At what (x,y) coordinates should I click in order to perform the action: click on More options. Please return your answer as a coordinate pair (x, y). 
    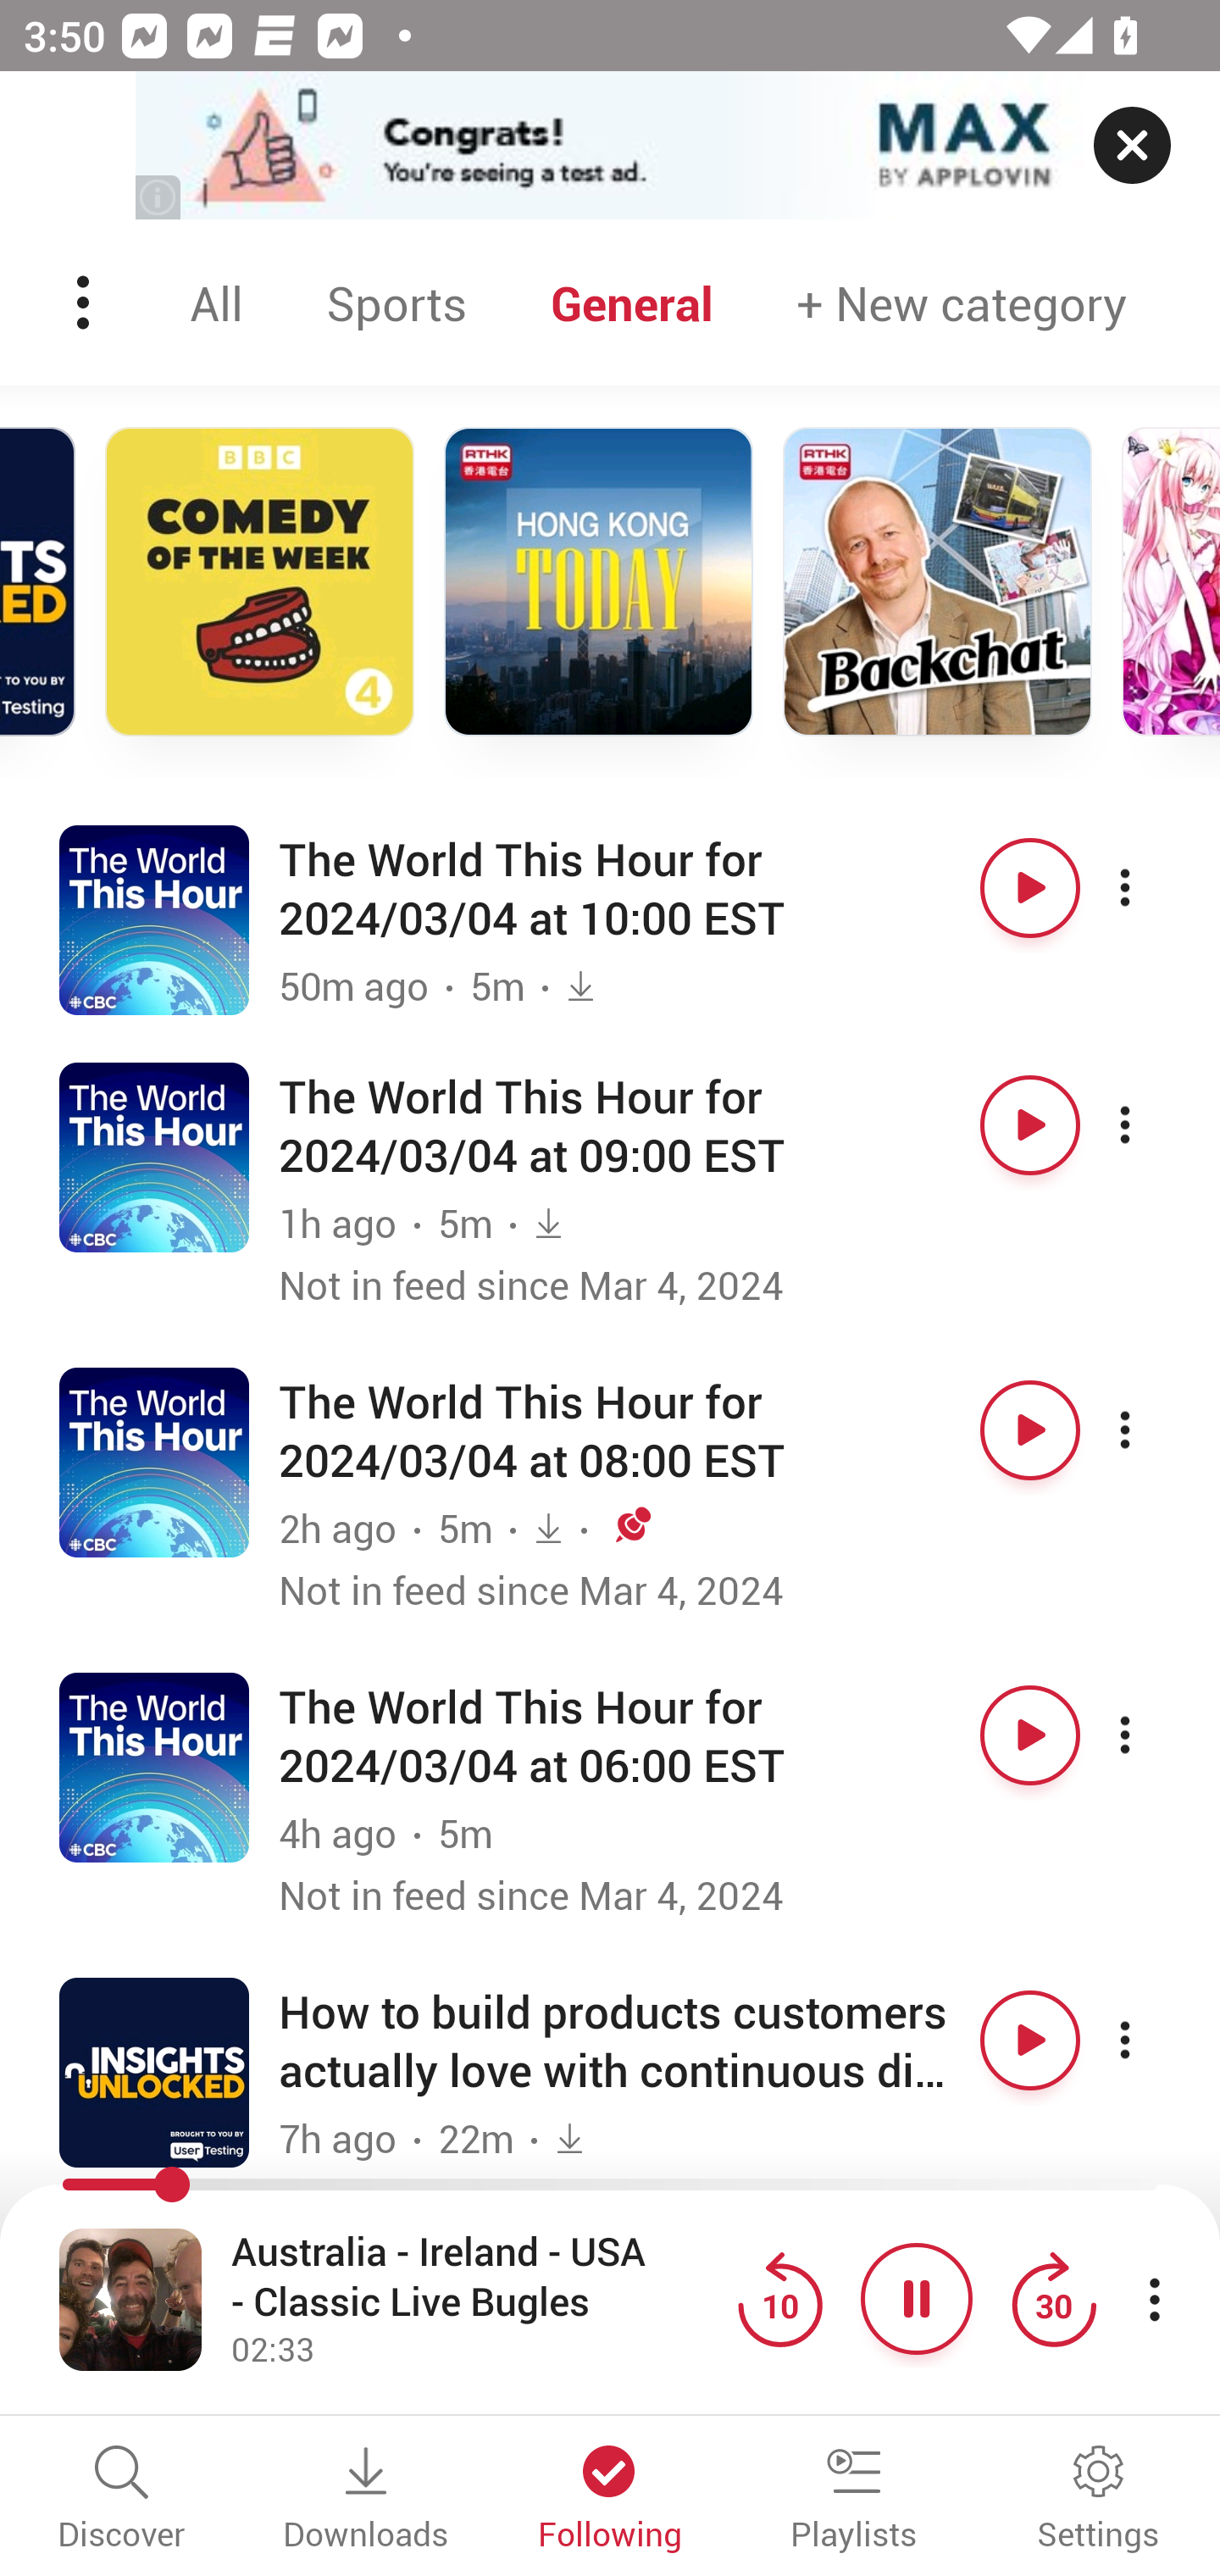
    Looking at the image, I should click on (1154, 1734).